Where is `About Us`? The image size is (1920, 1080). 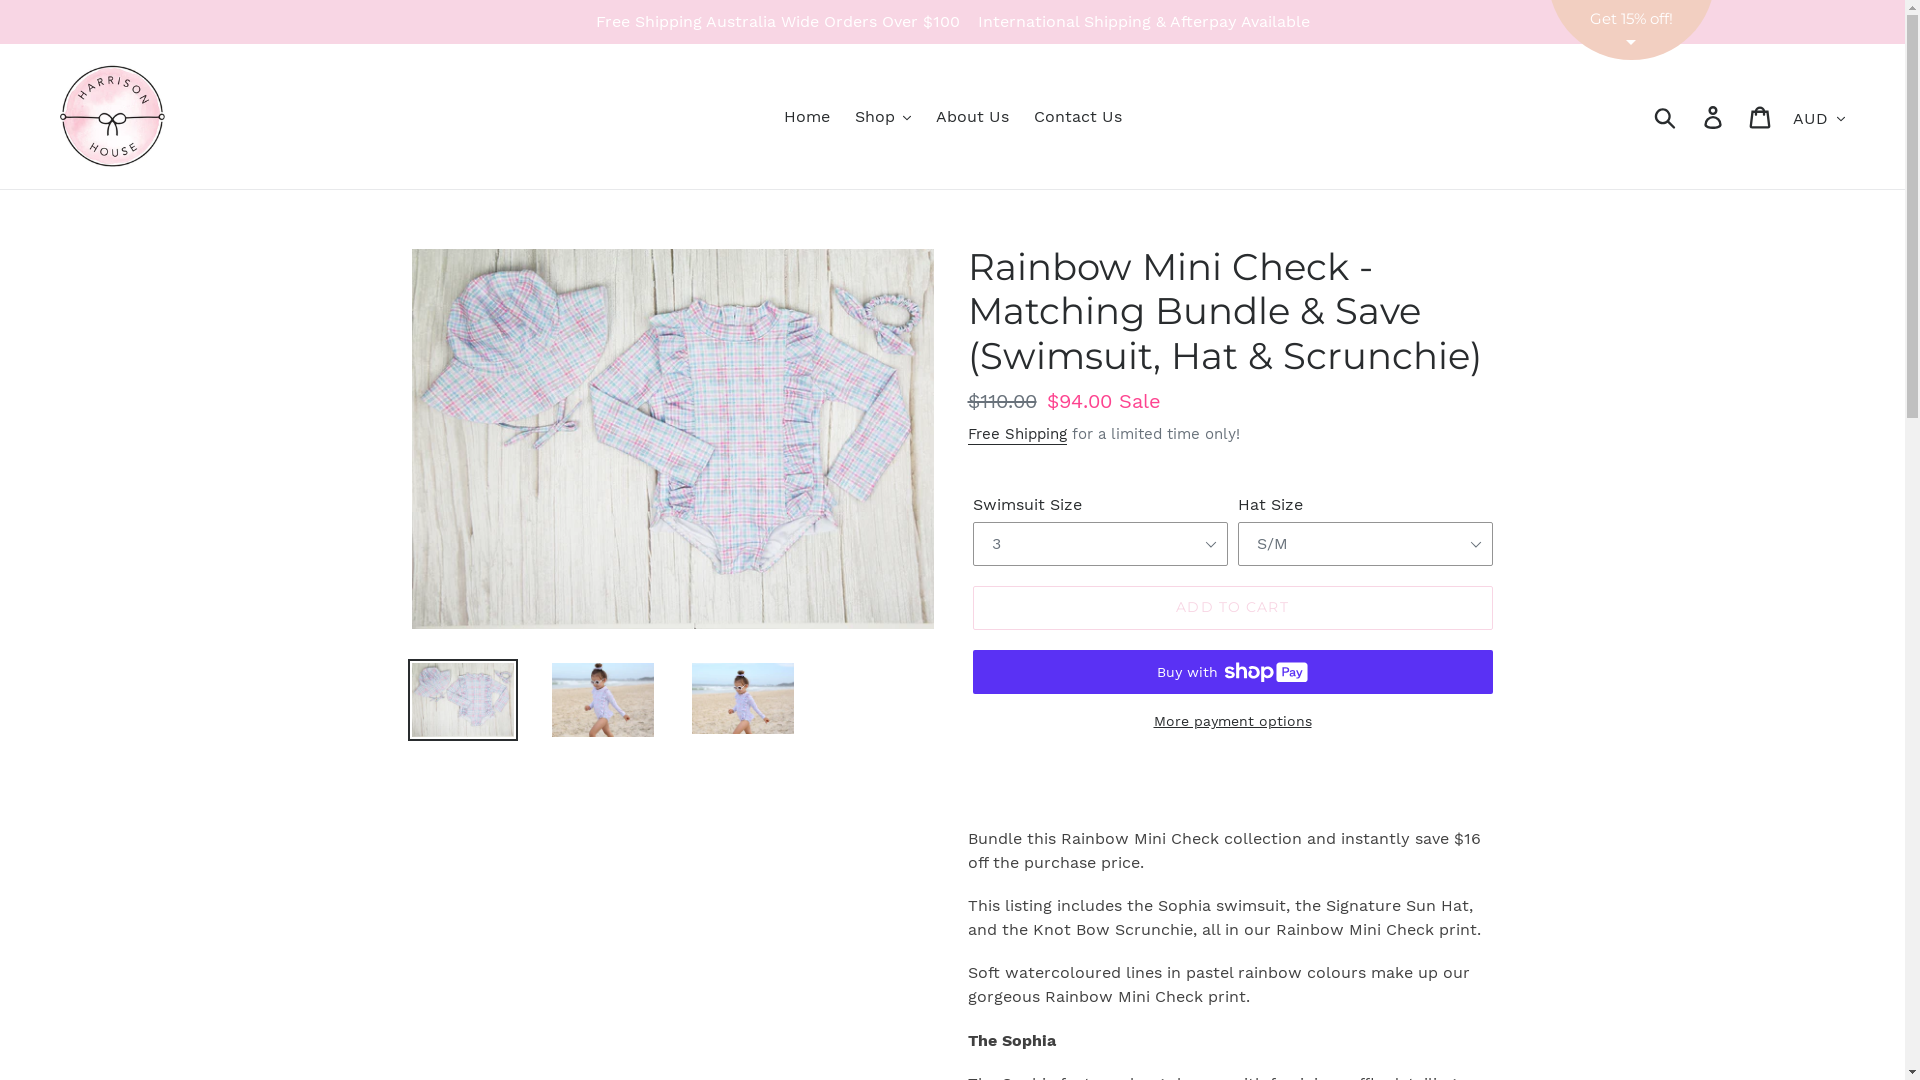 About Us is located at coordinates (972, 117).